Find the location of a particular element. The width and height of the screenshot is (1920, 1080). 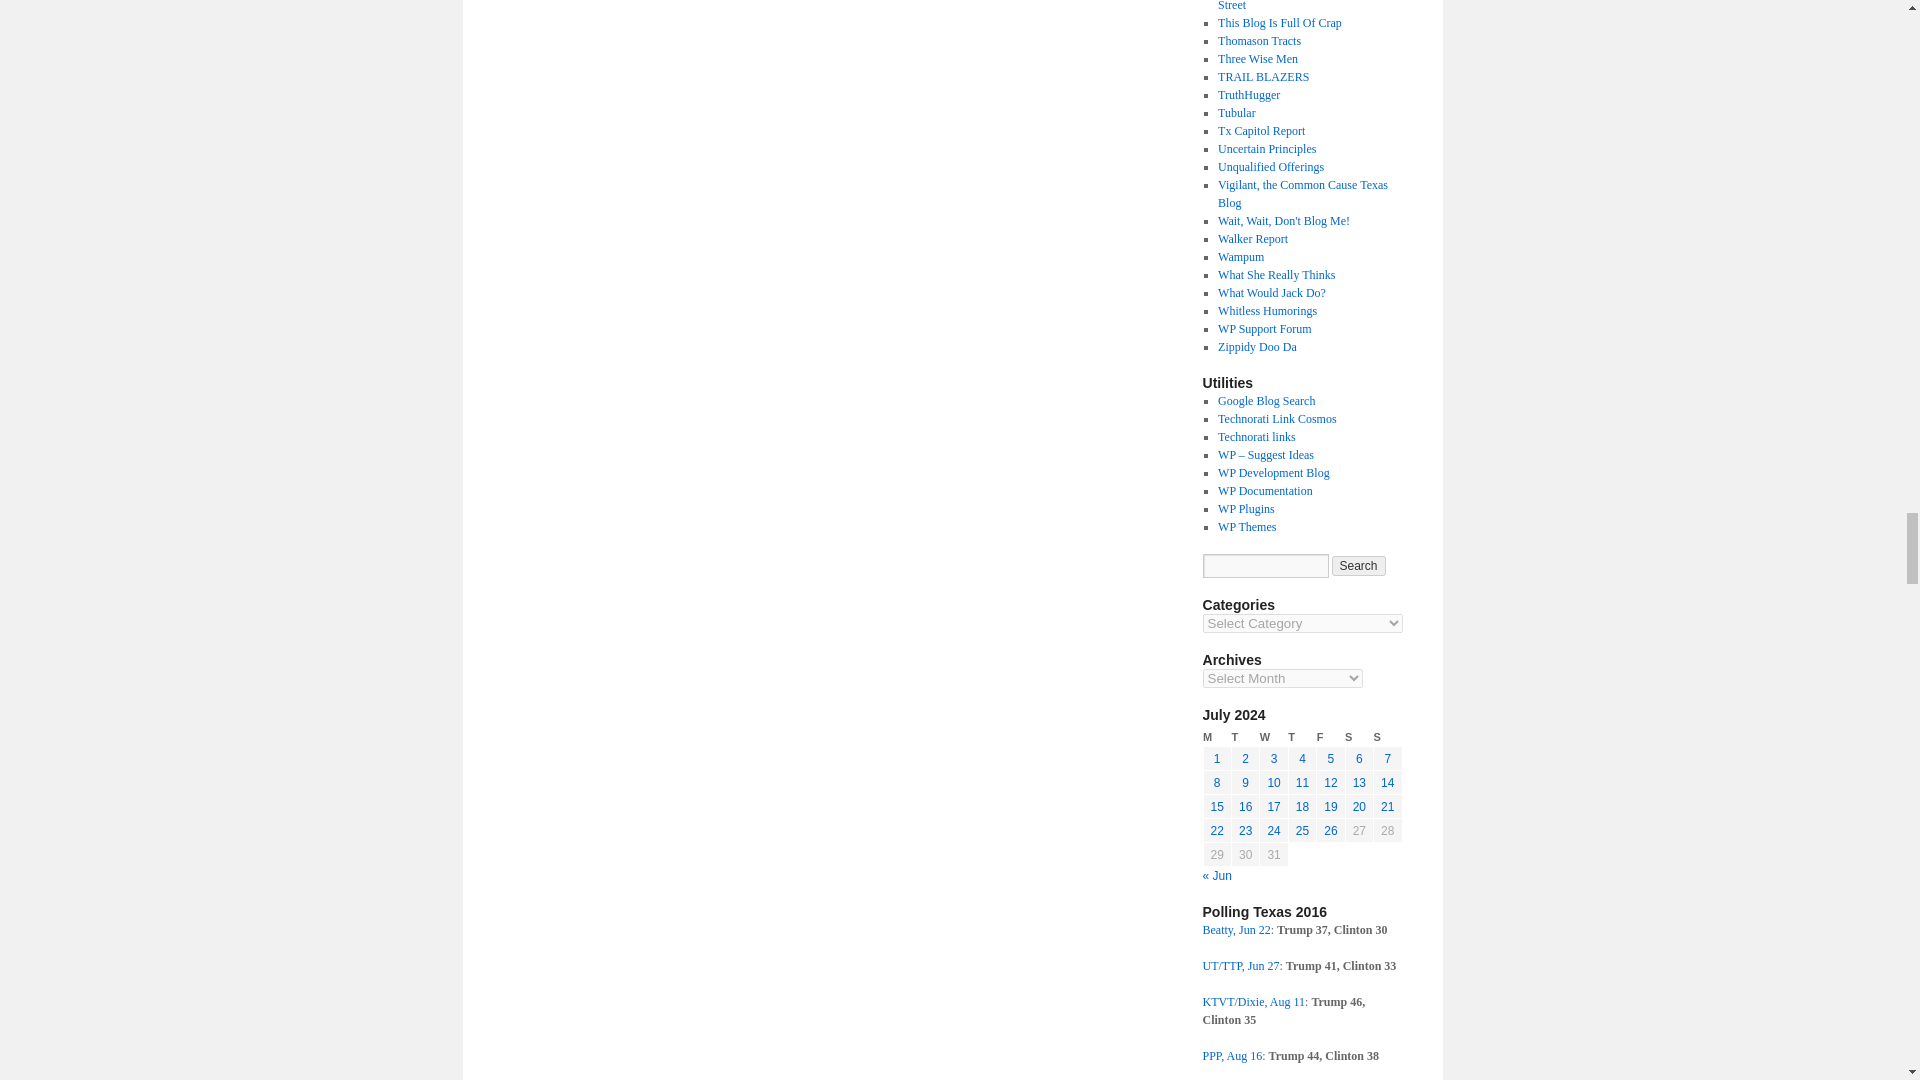

Tuesday is located at coordinates (1244, 737).